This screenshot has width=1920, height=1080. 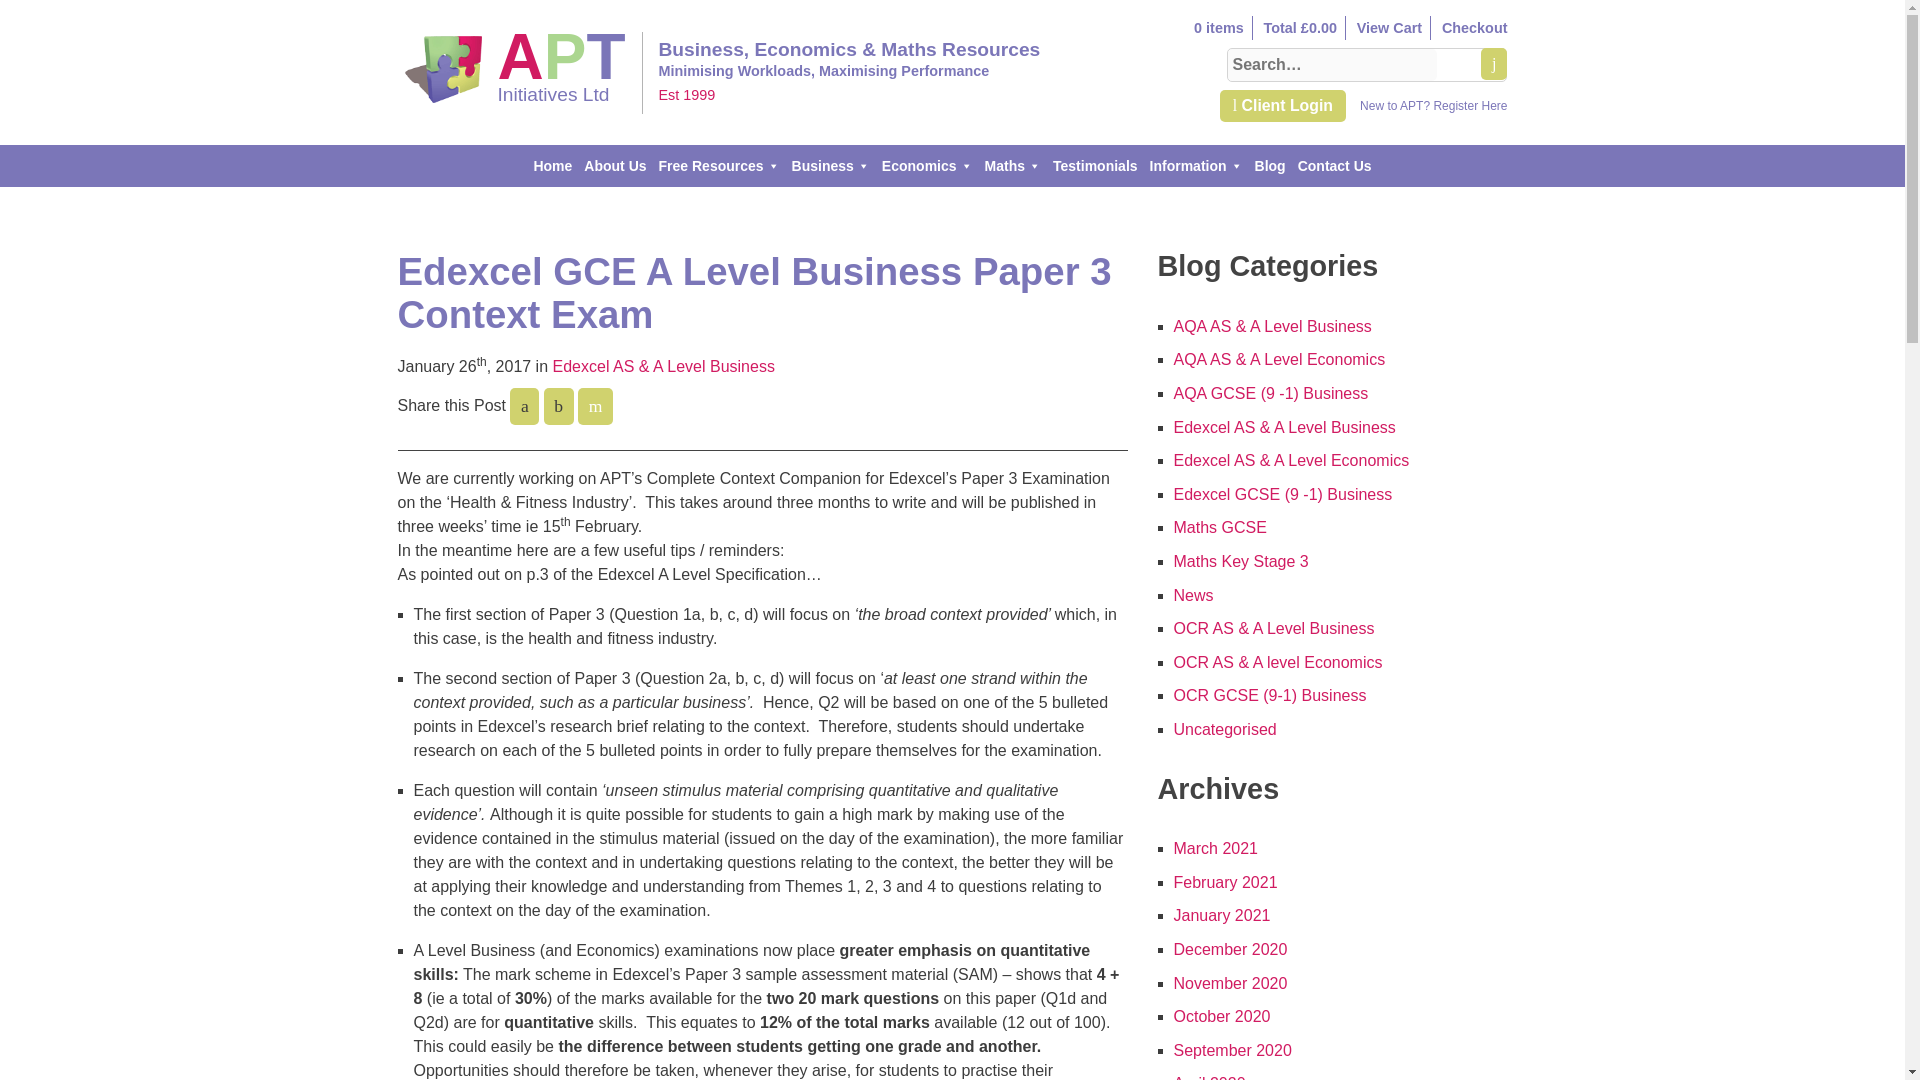 I want to click on Email, so click(x=594, y=406).